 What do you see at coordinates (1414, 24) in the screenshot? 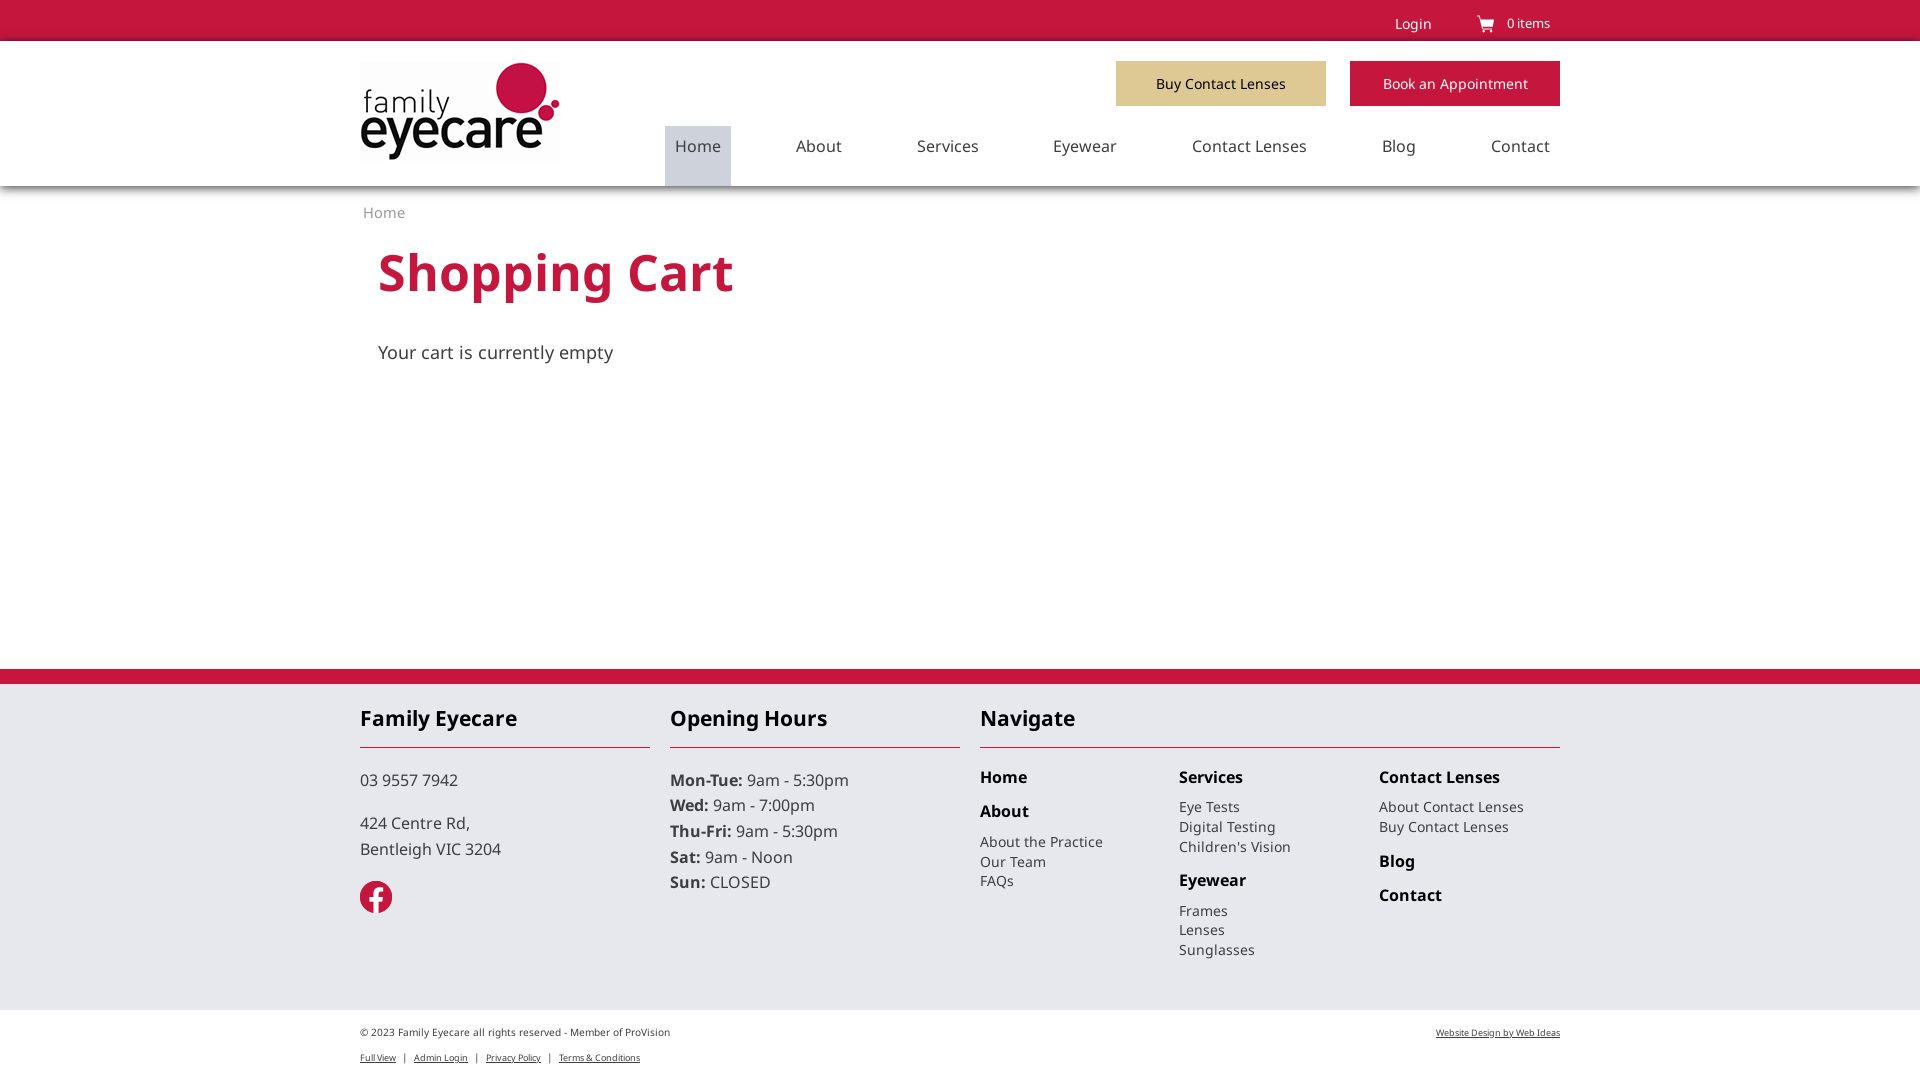
I see `Login` at bounding box center [1414, 24].